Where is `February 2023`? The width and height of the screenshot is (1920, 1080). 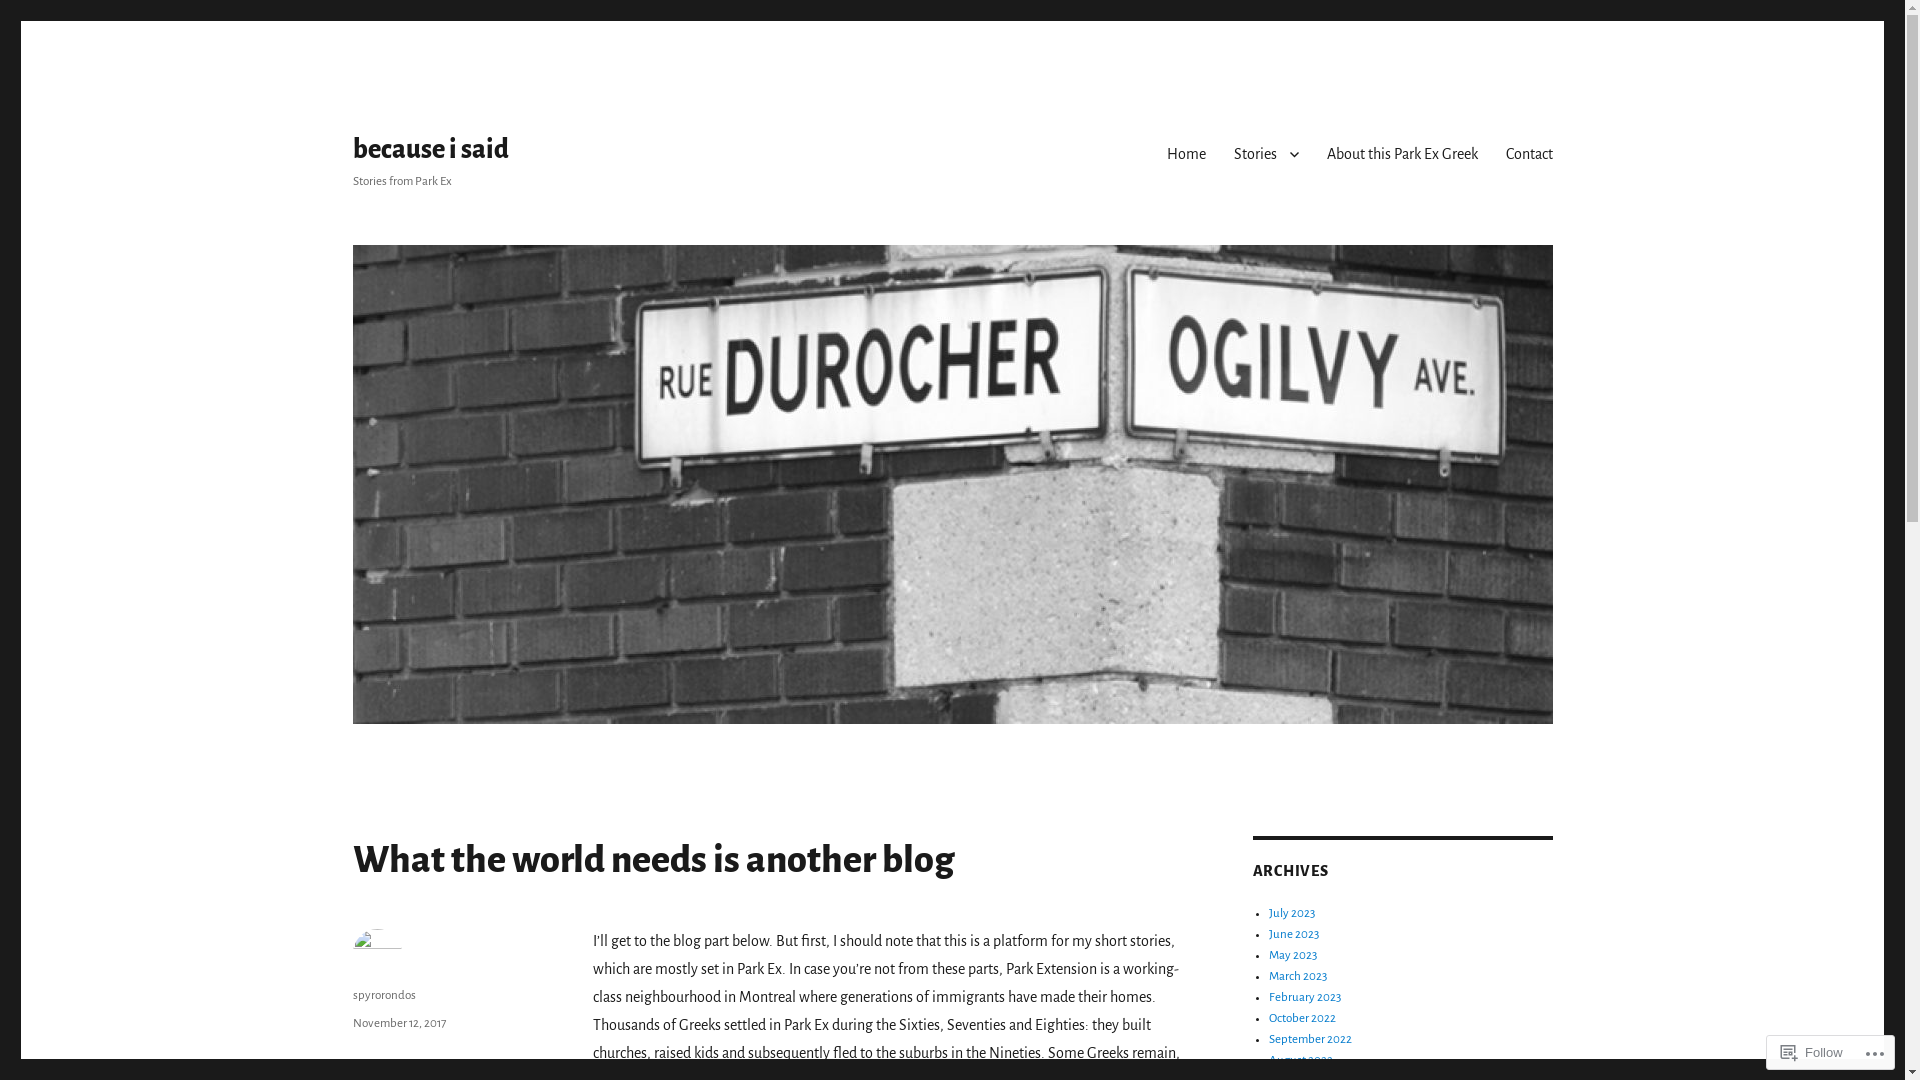
February 2023 is located at coordinates (1305, 998).